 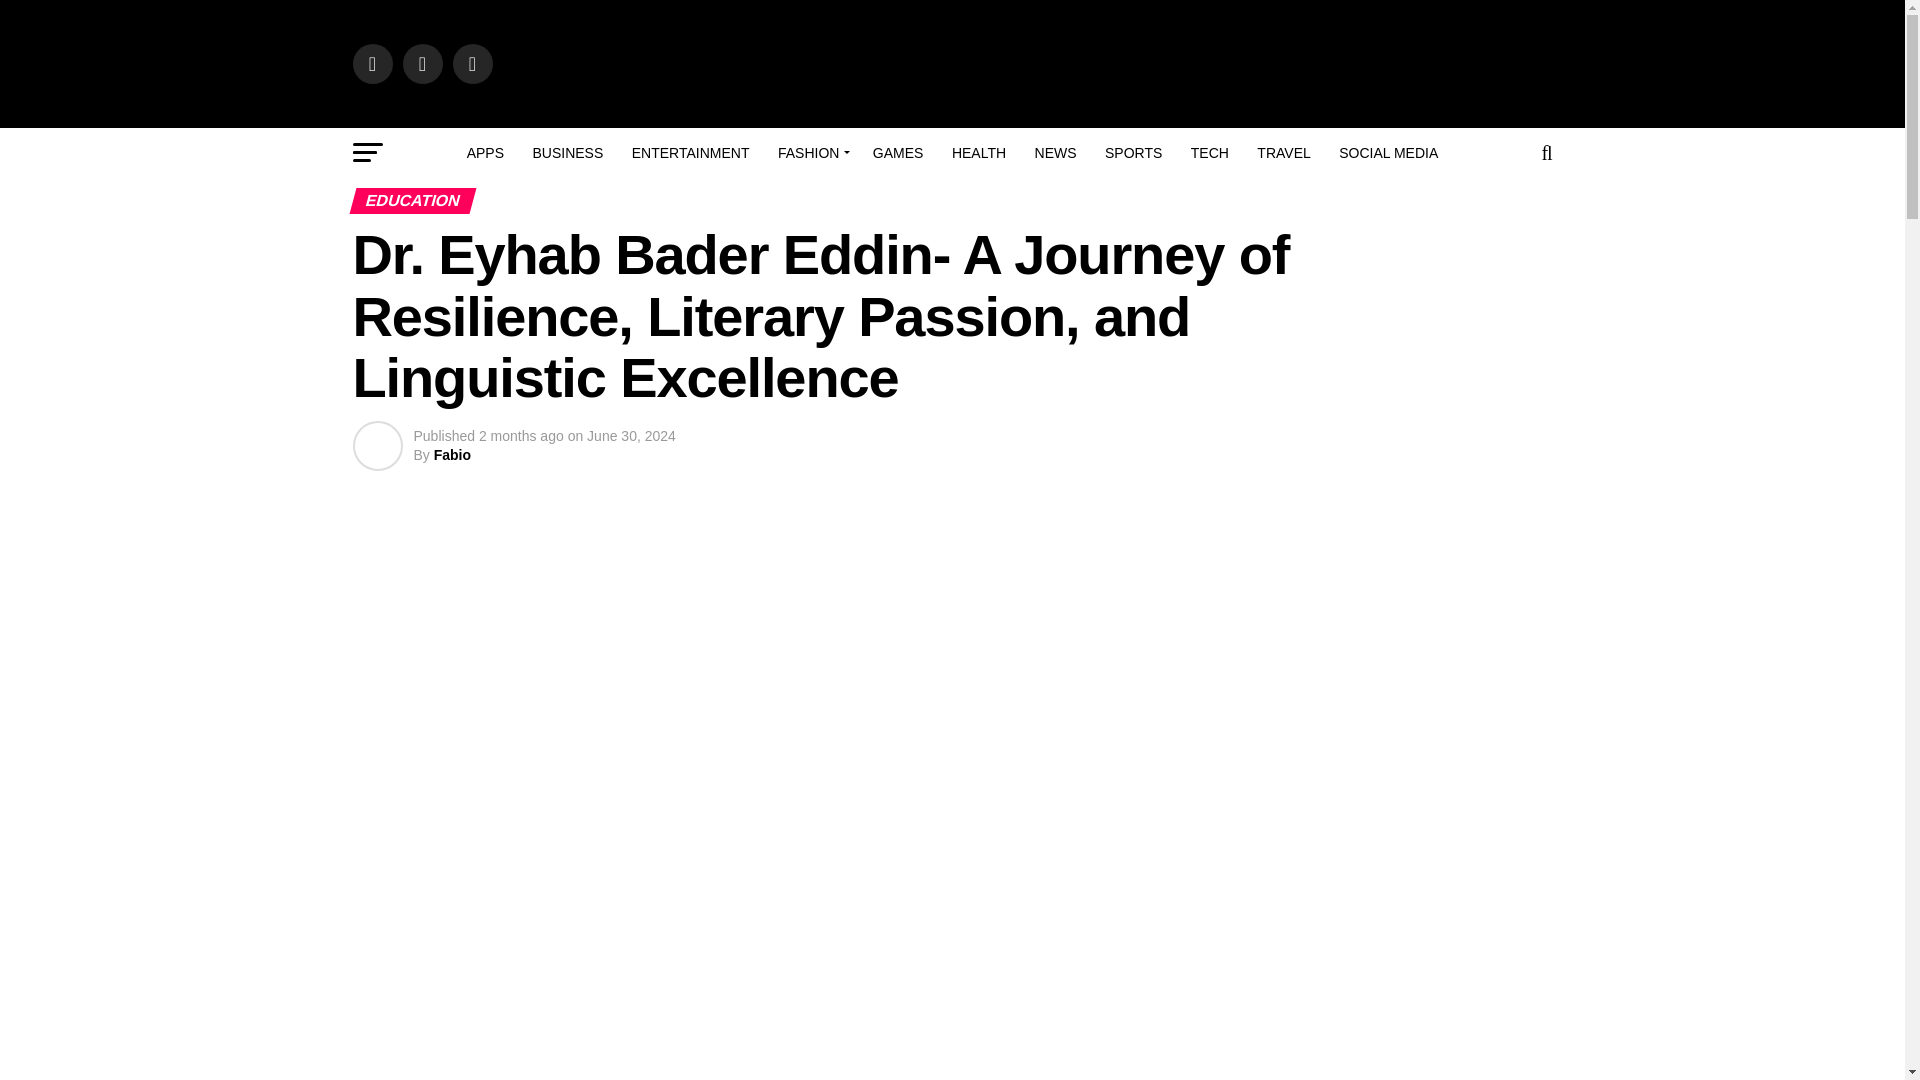 I want to click on HEALTH, so click(x=978, y=153).